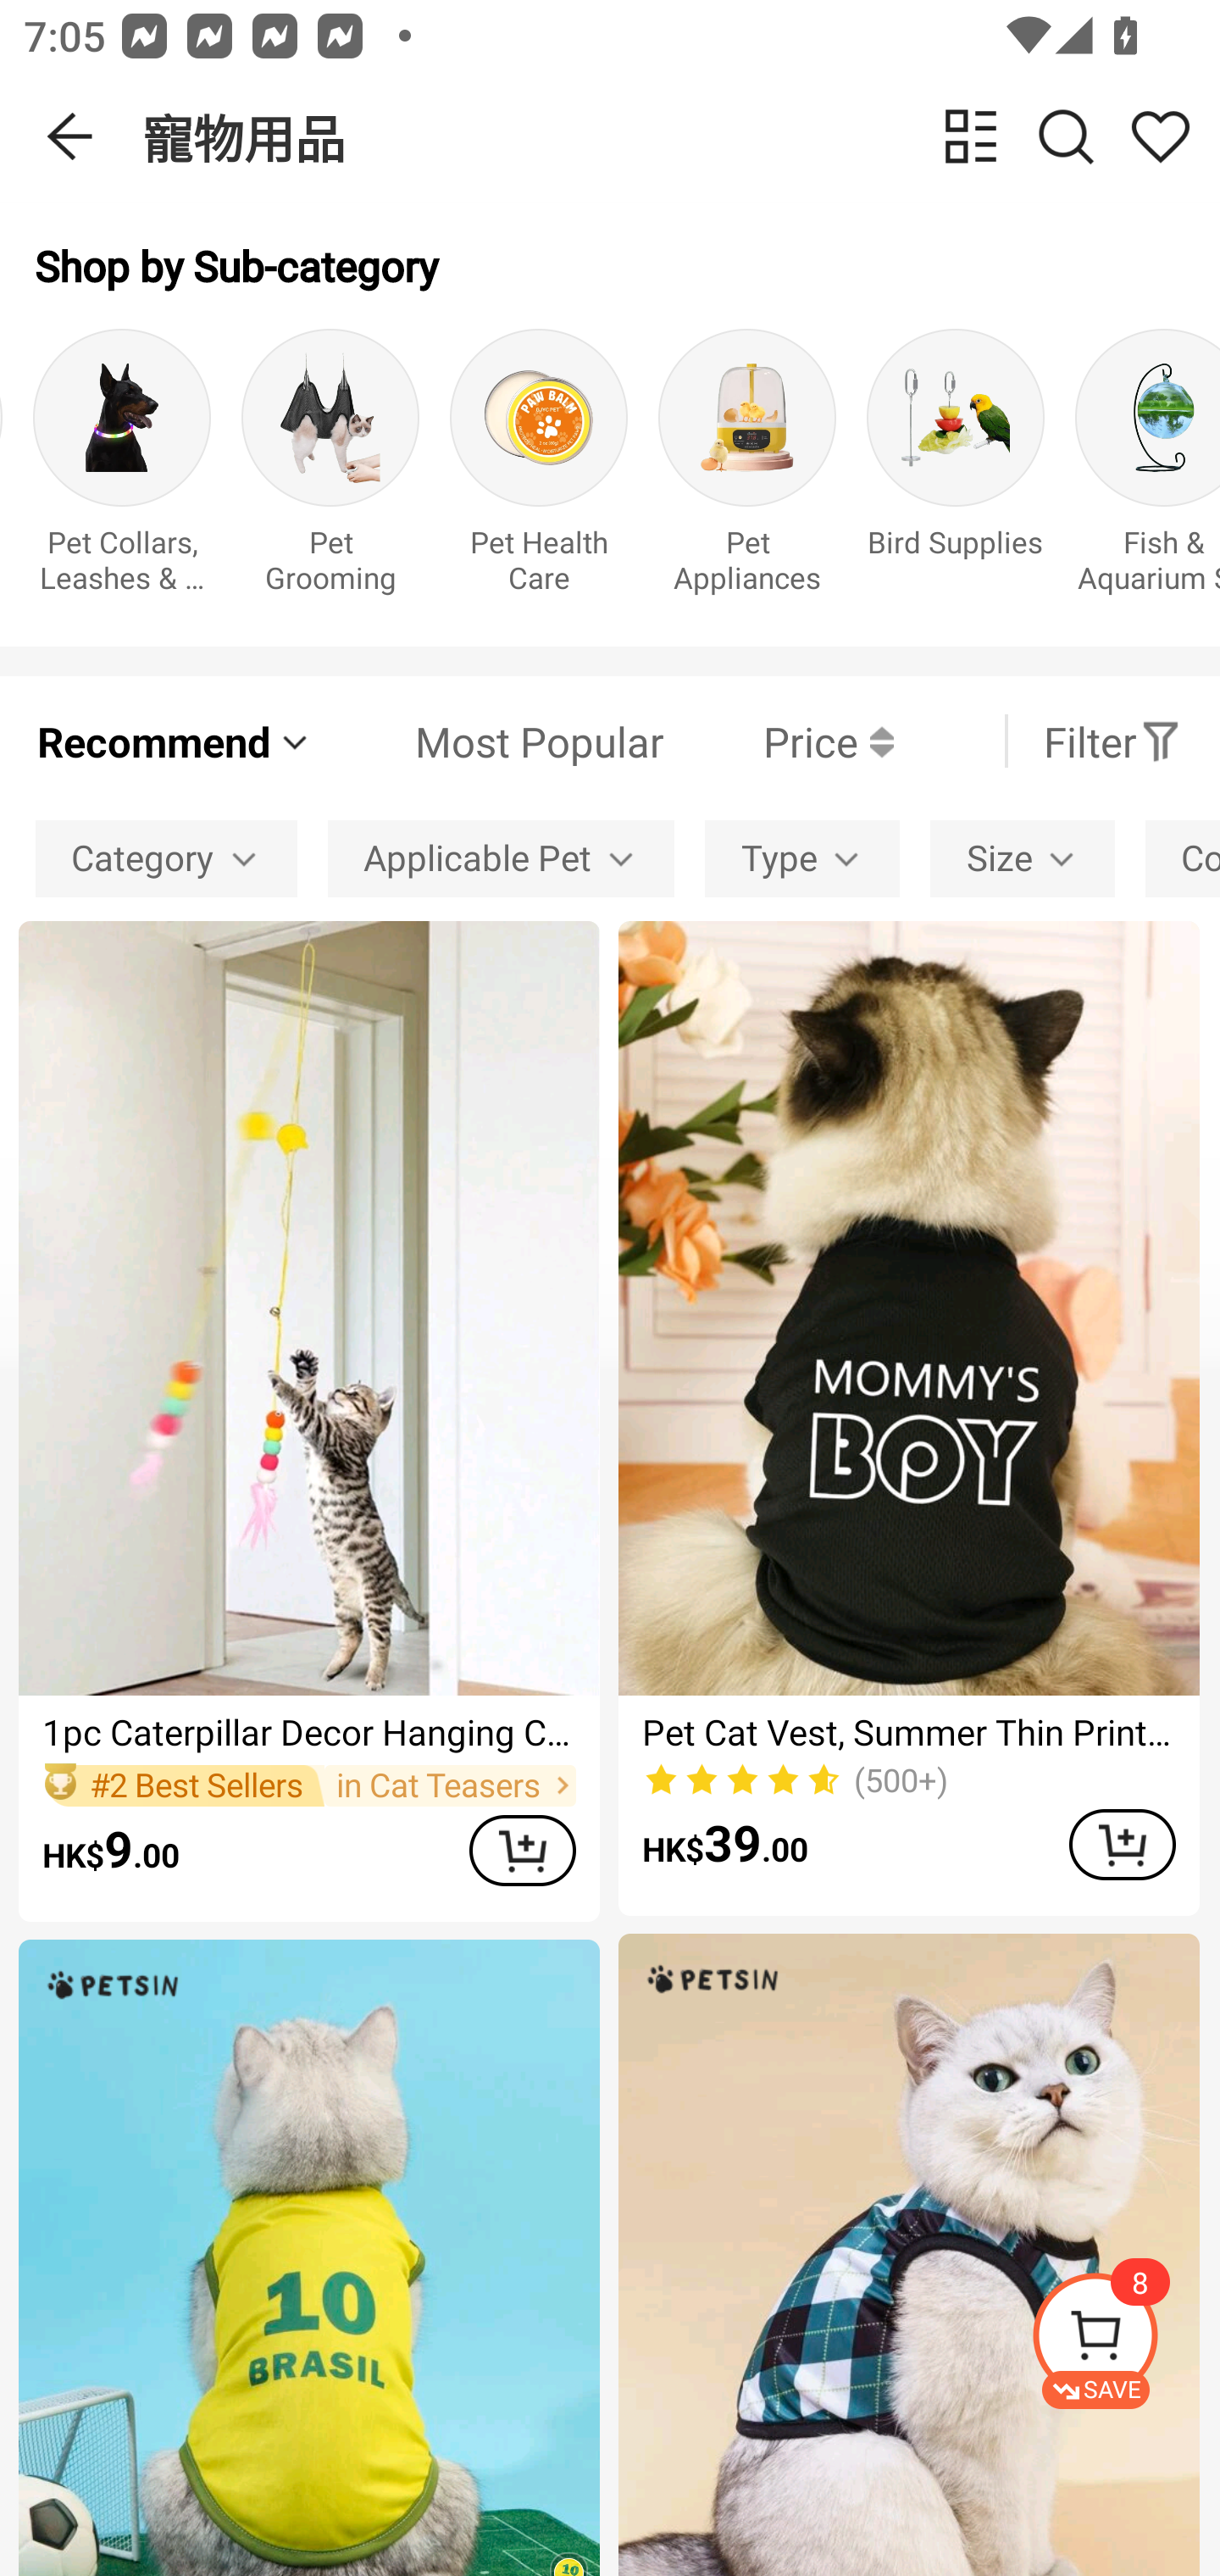 The width and height of the screenshot is (1220, 2576). Describe the element at coordinates (175, 741) in the screenshot. I see `Recommend` at that location.